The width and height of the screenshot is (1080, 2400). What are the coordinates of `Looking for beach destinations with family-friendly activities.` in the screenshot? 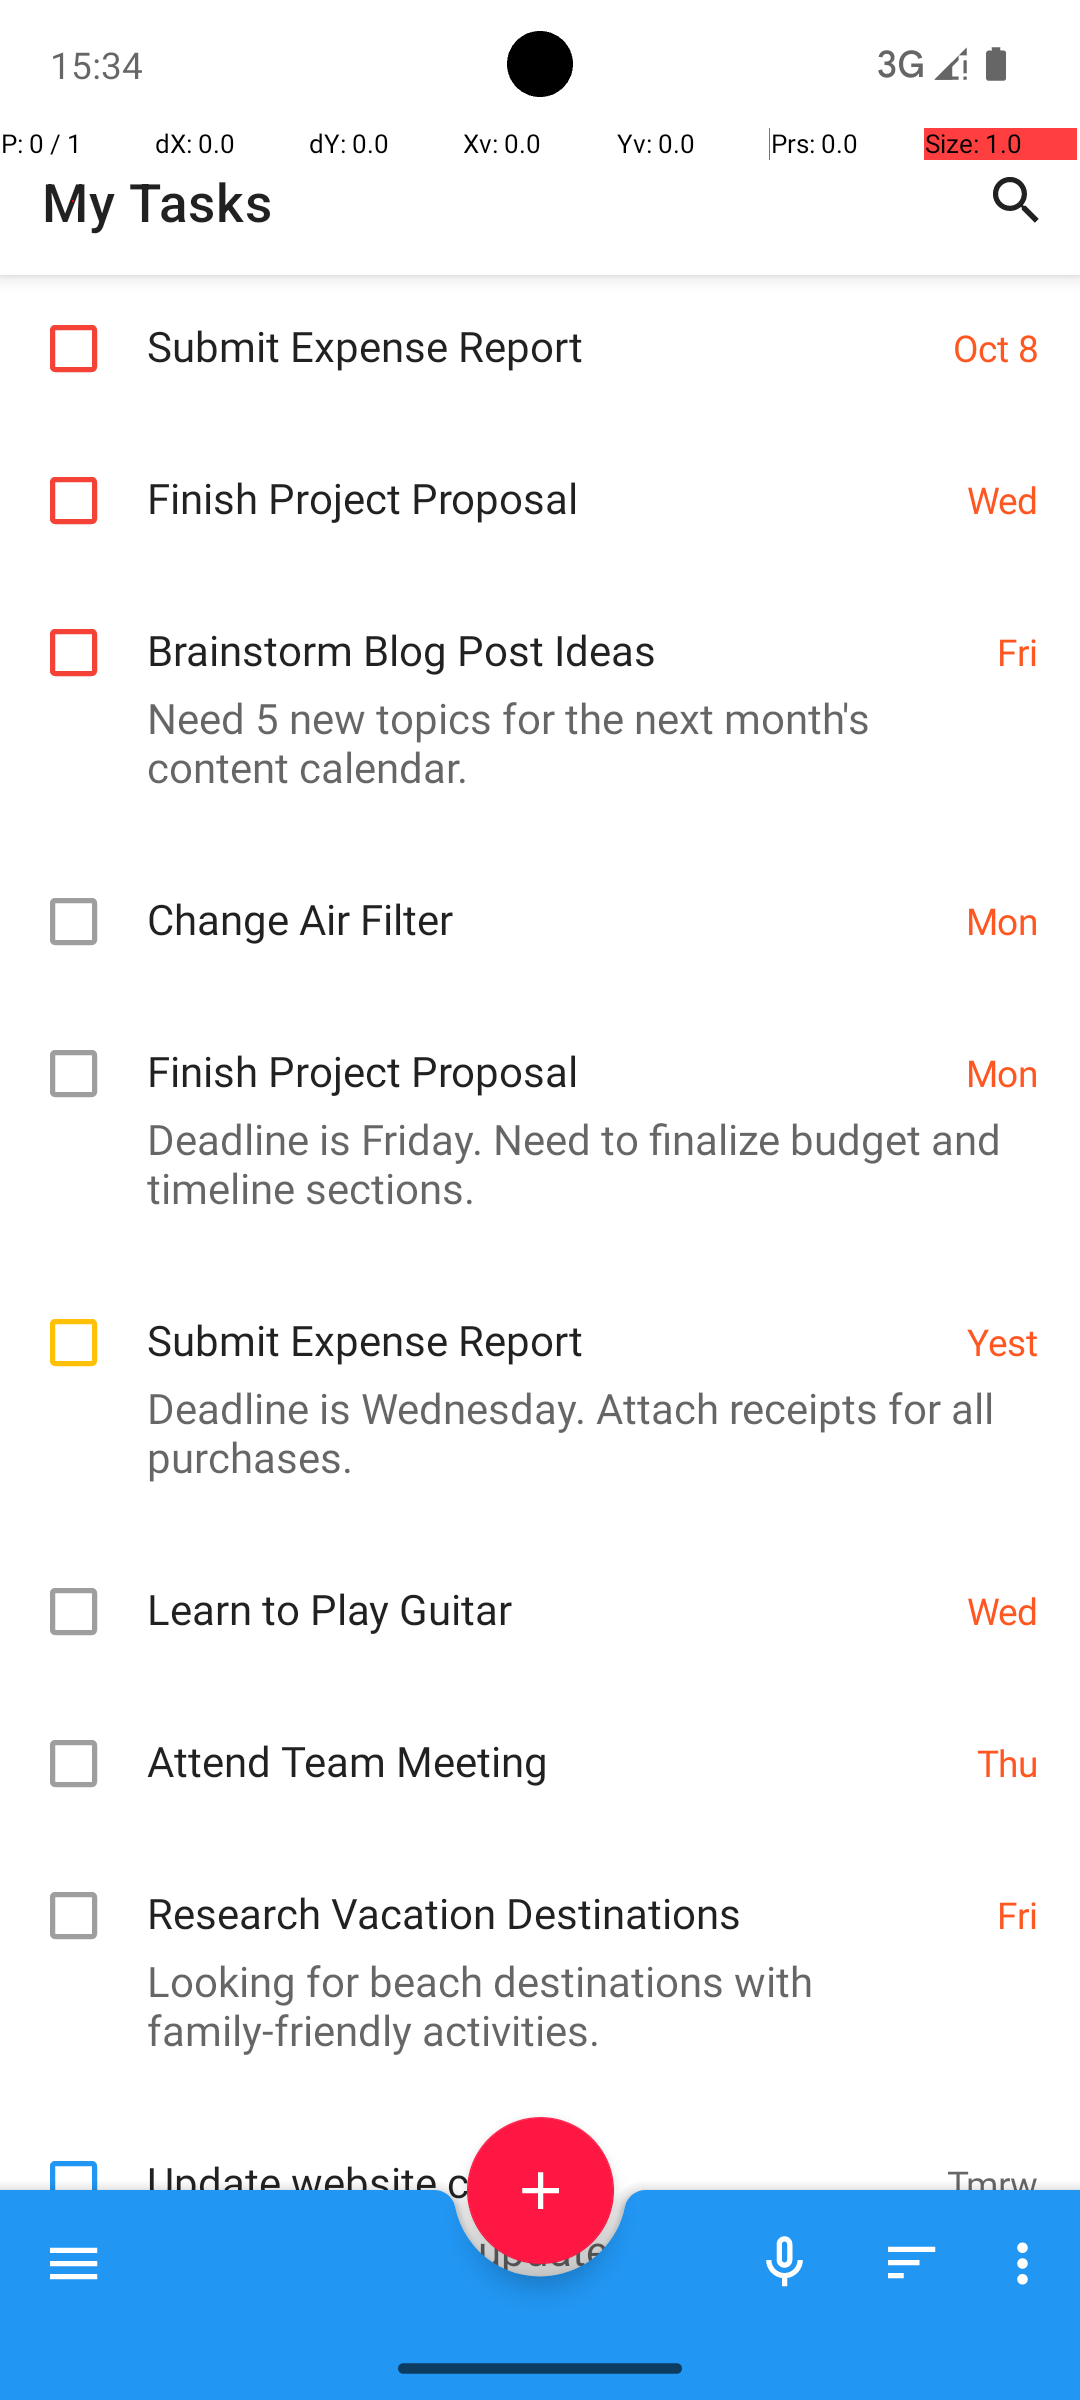 It's located at (530, 2005).